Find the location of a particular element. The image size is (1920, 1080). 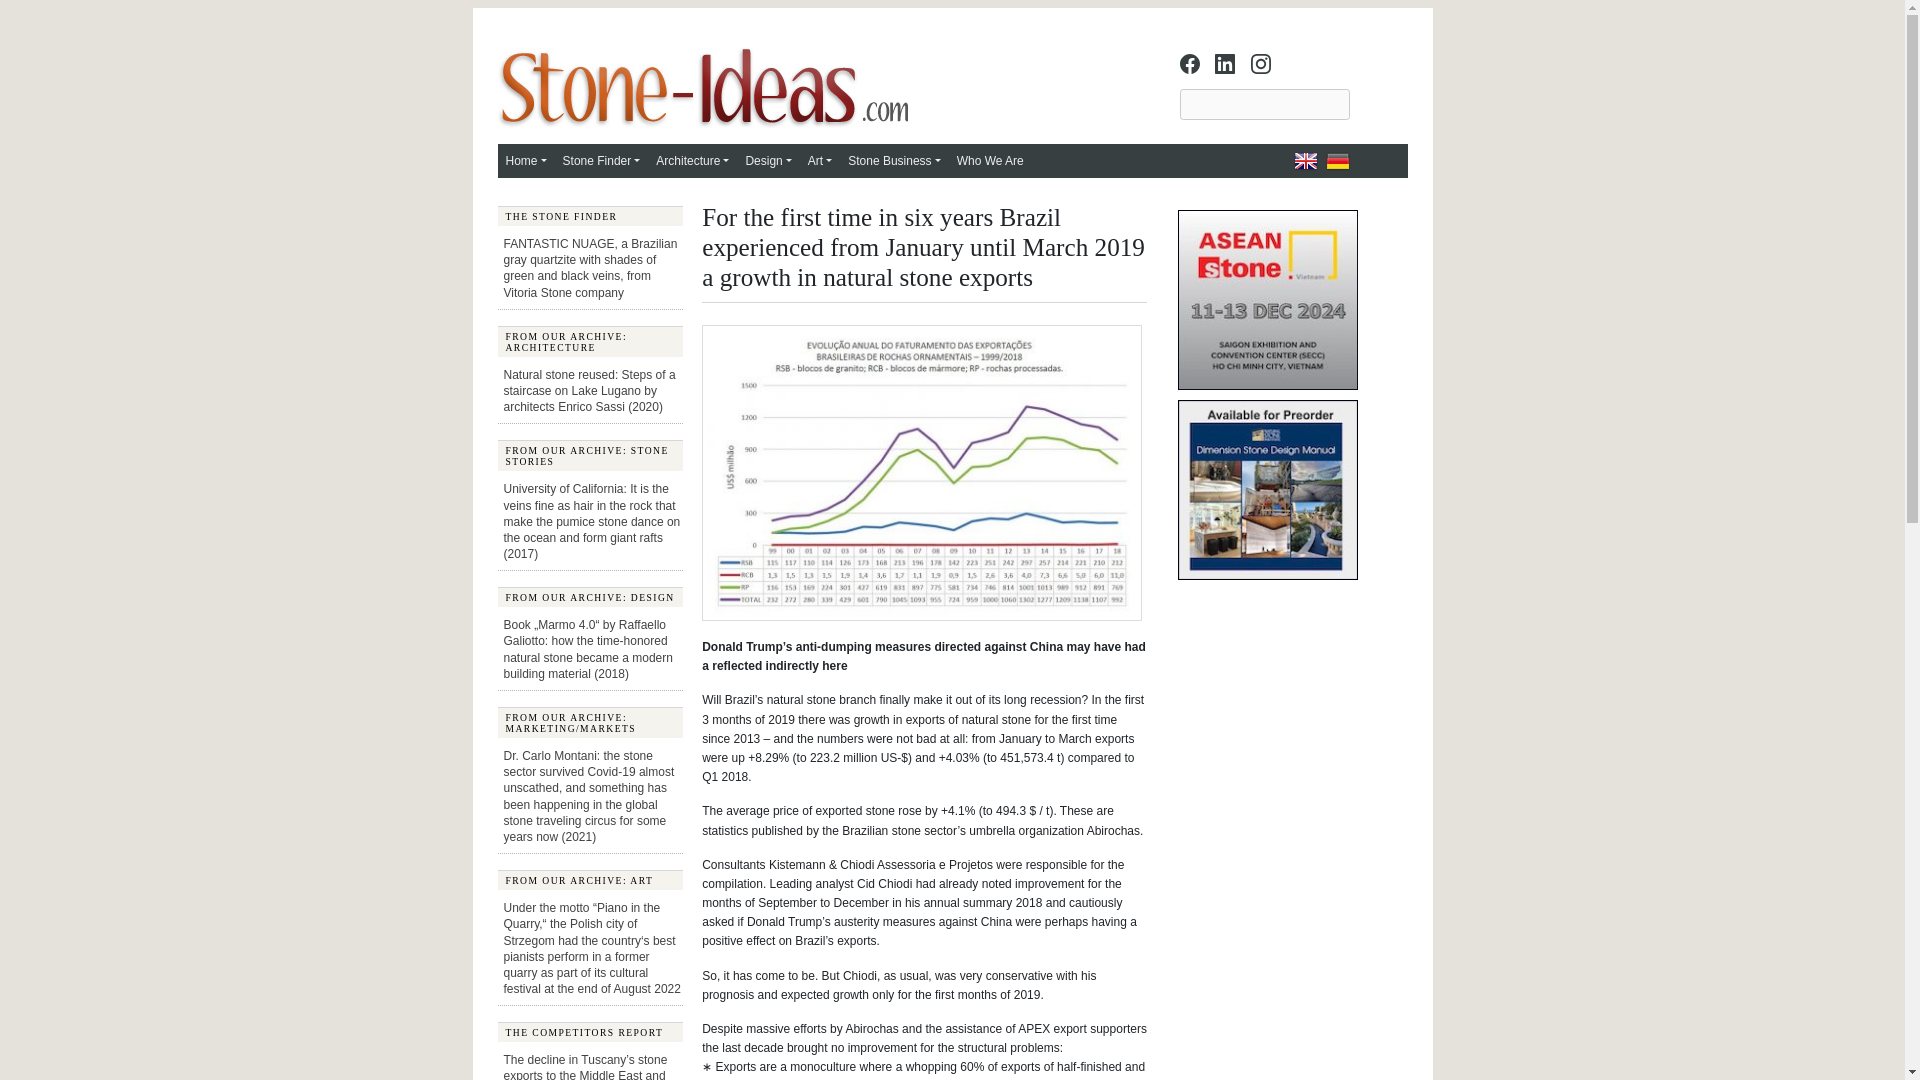

Art is located at coordinates (820, 160).